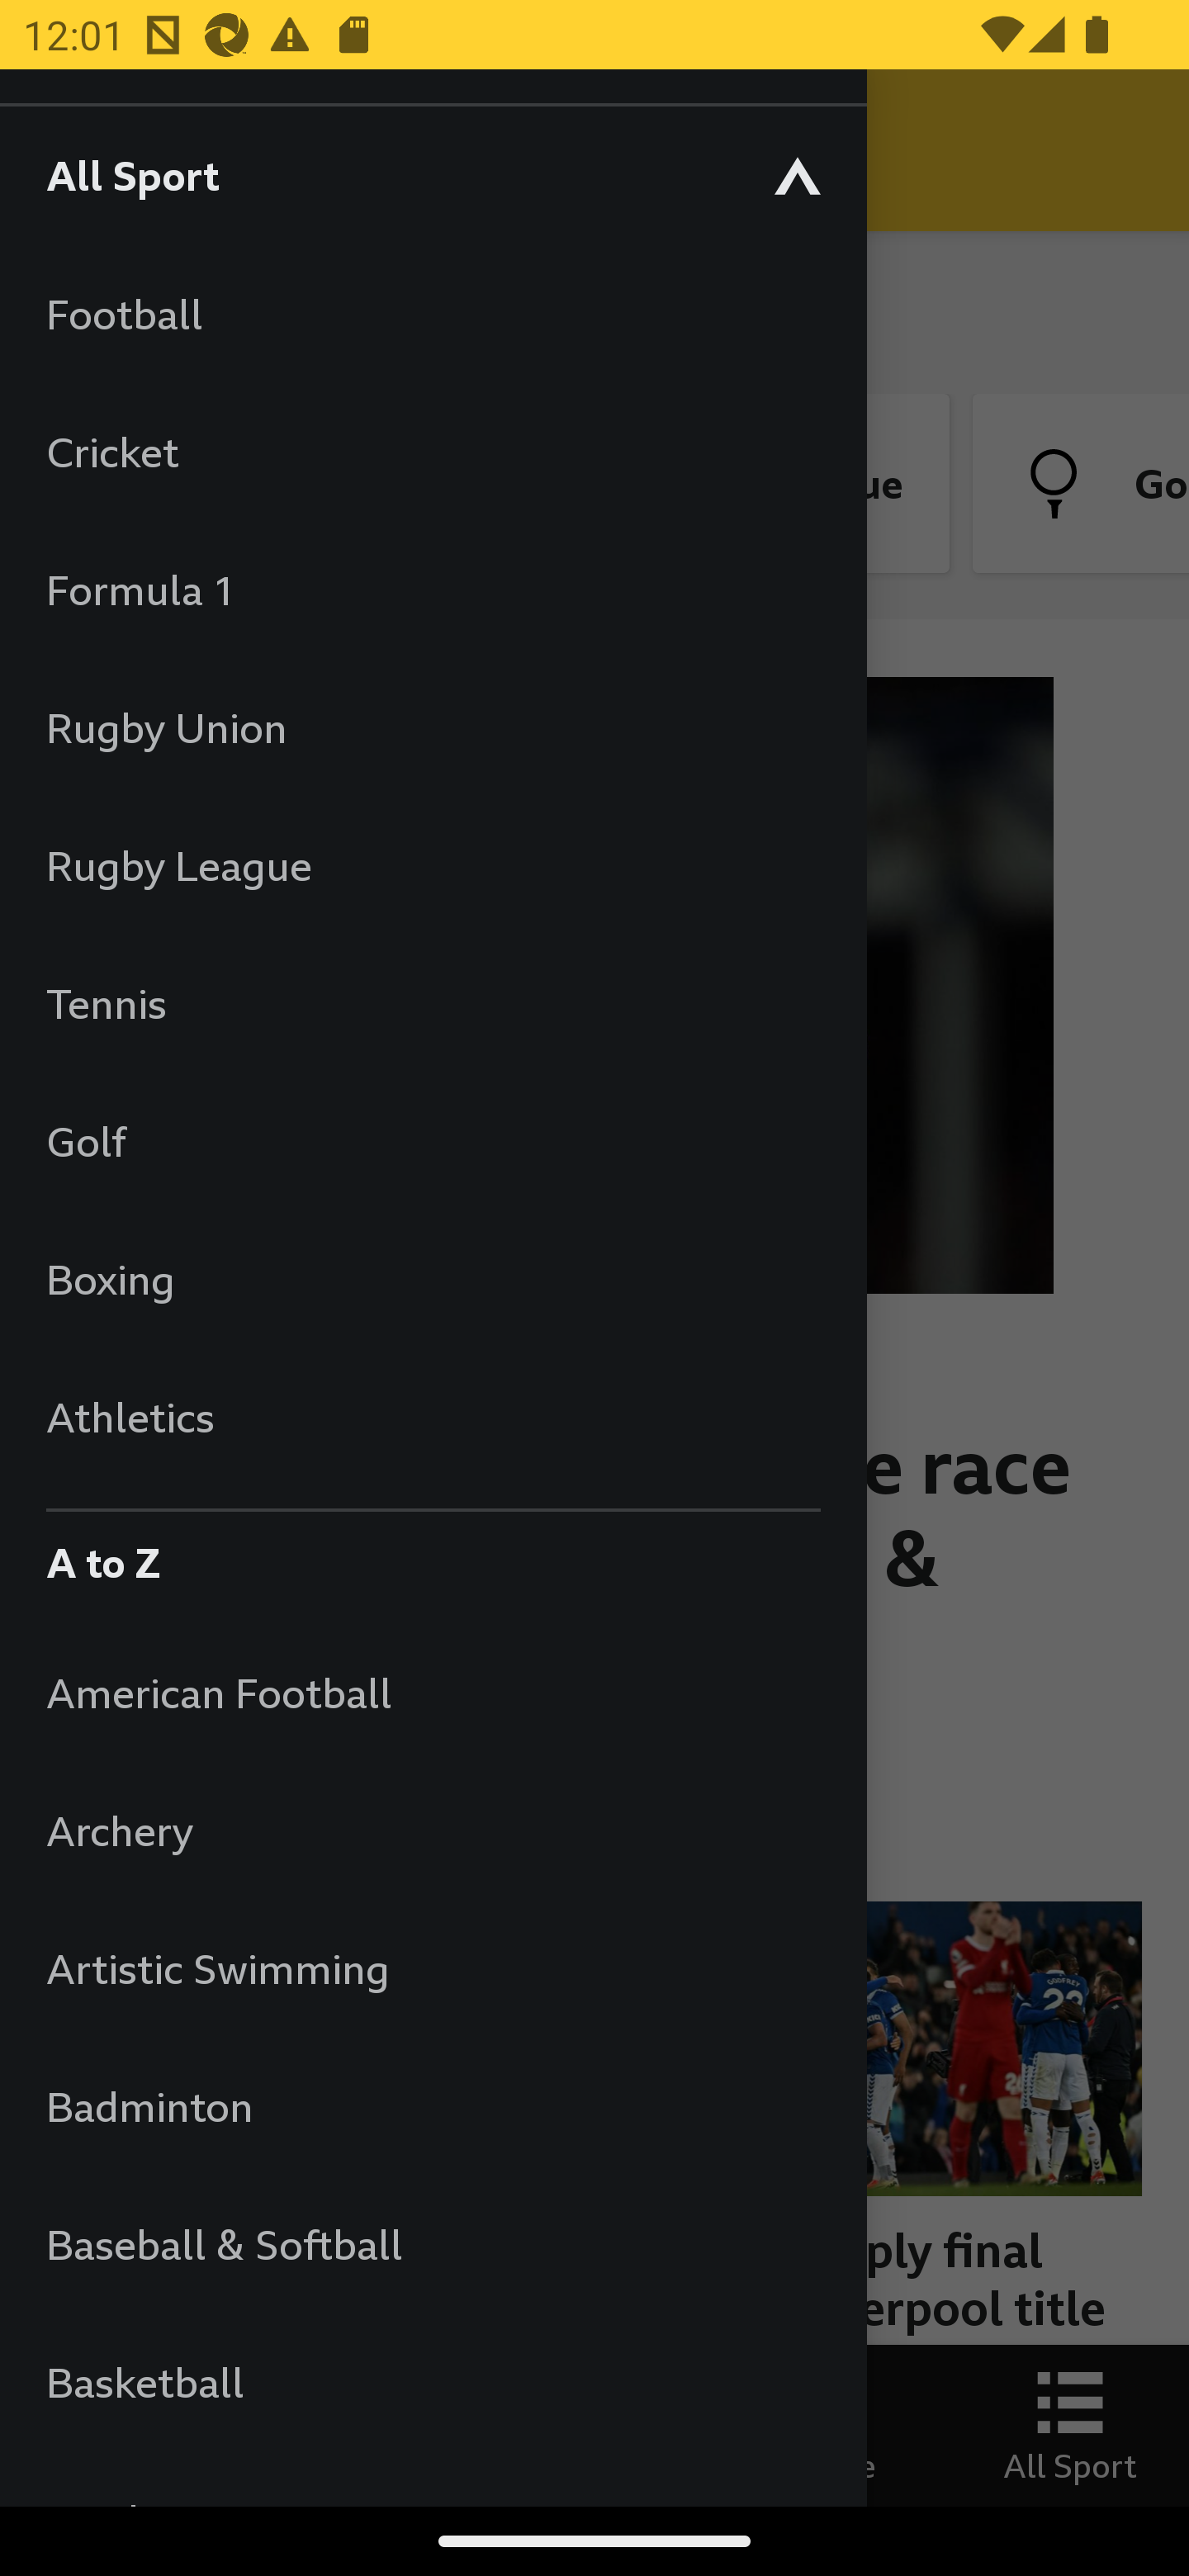 The height and width of the screenshot is (2576, 1189). I want to click on American Football, so click(433, 1693).